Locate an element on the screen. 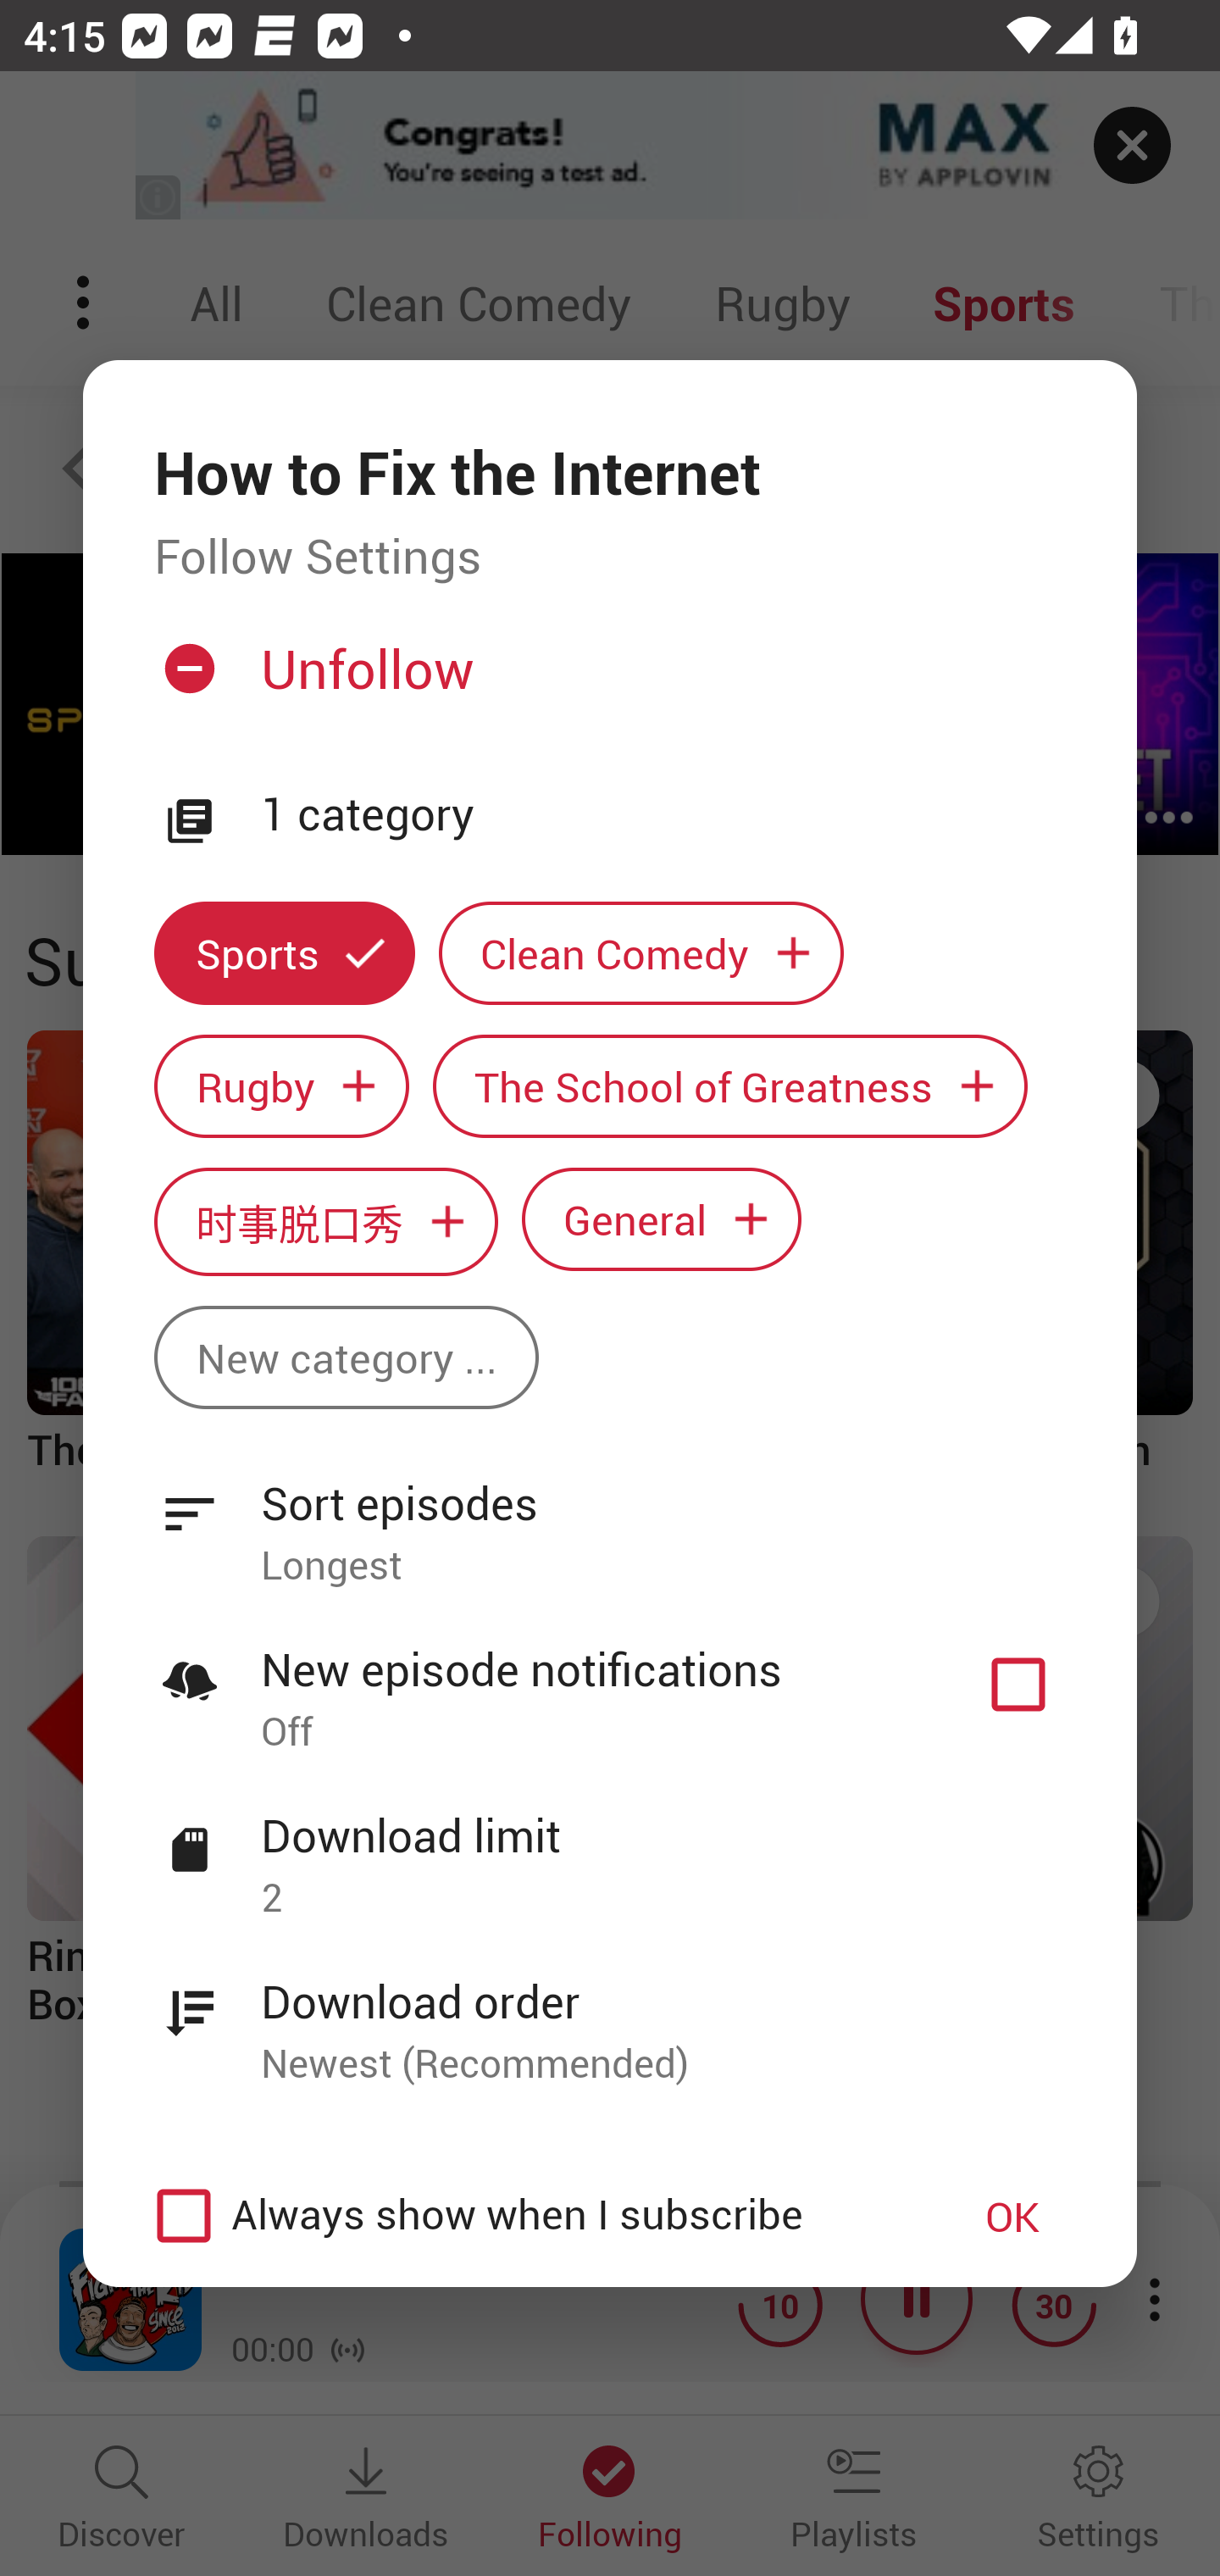 The width and height of the screenshot is (1220, 2576). Unfollow is located at coordinates (607, 682).